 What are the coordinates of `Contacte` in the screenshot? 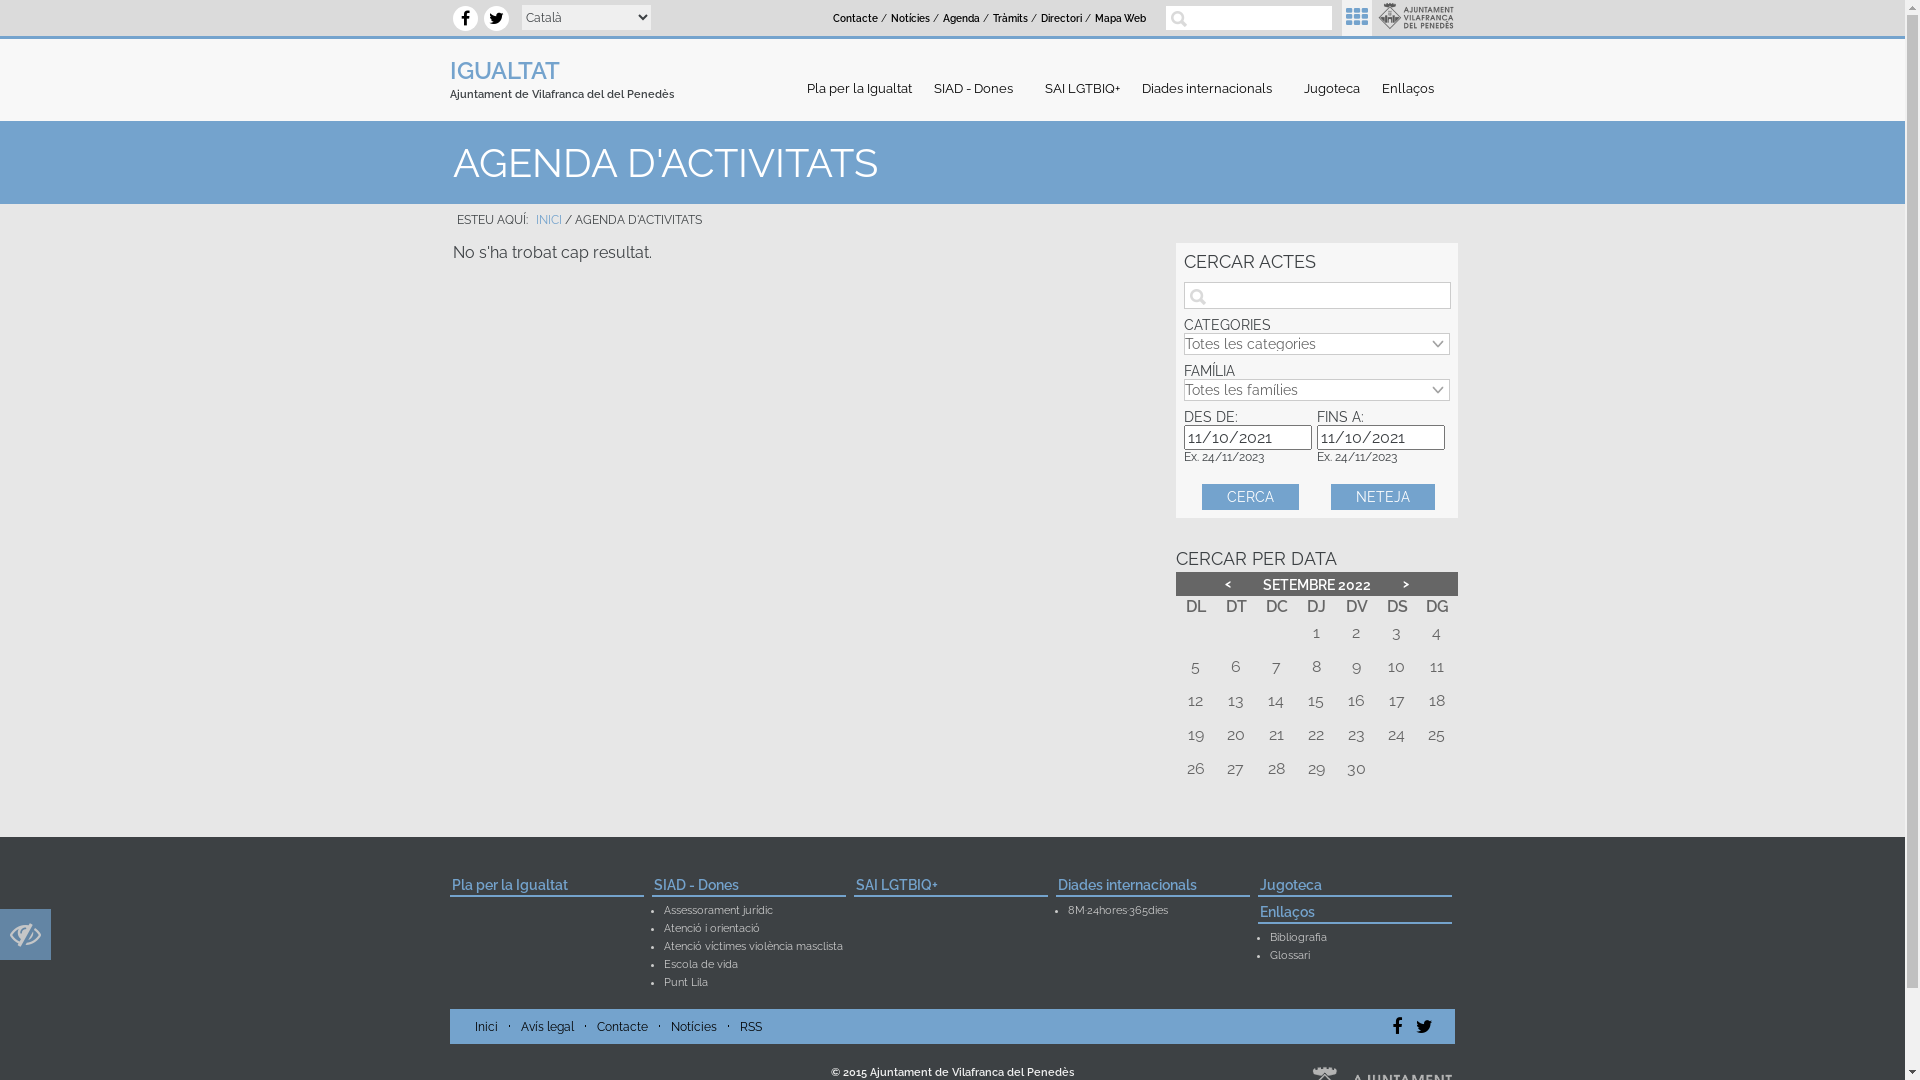 It's located at (856, 19).